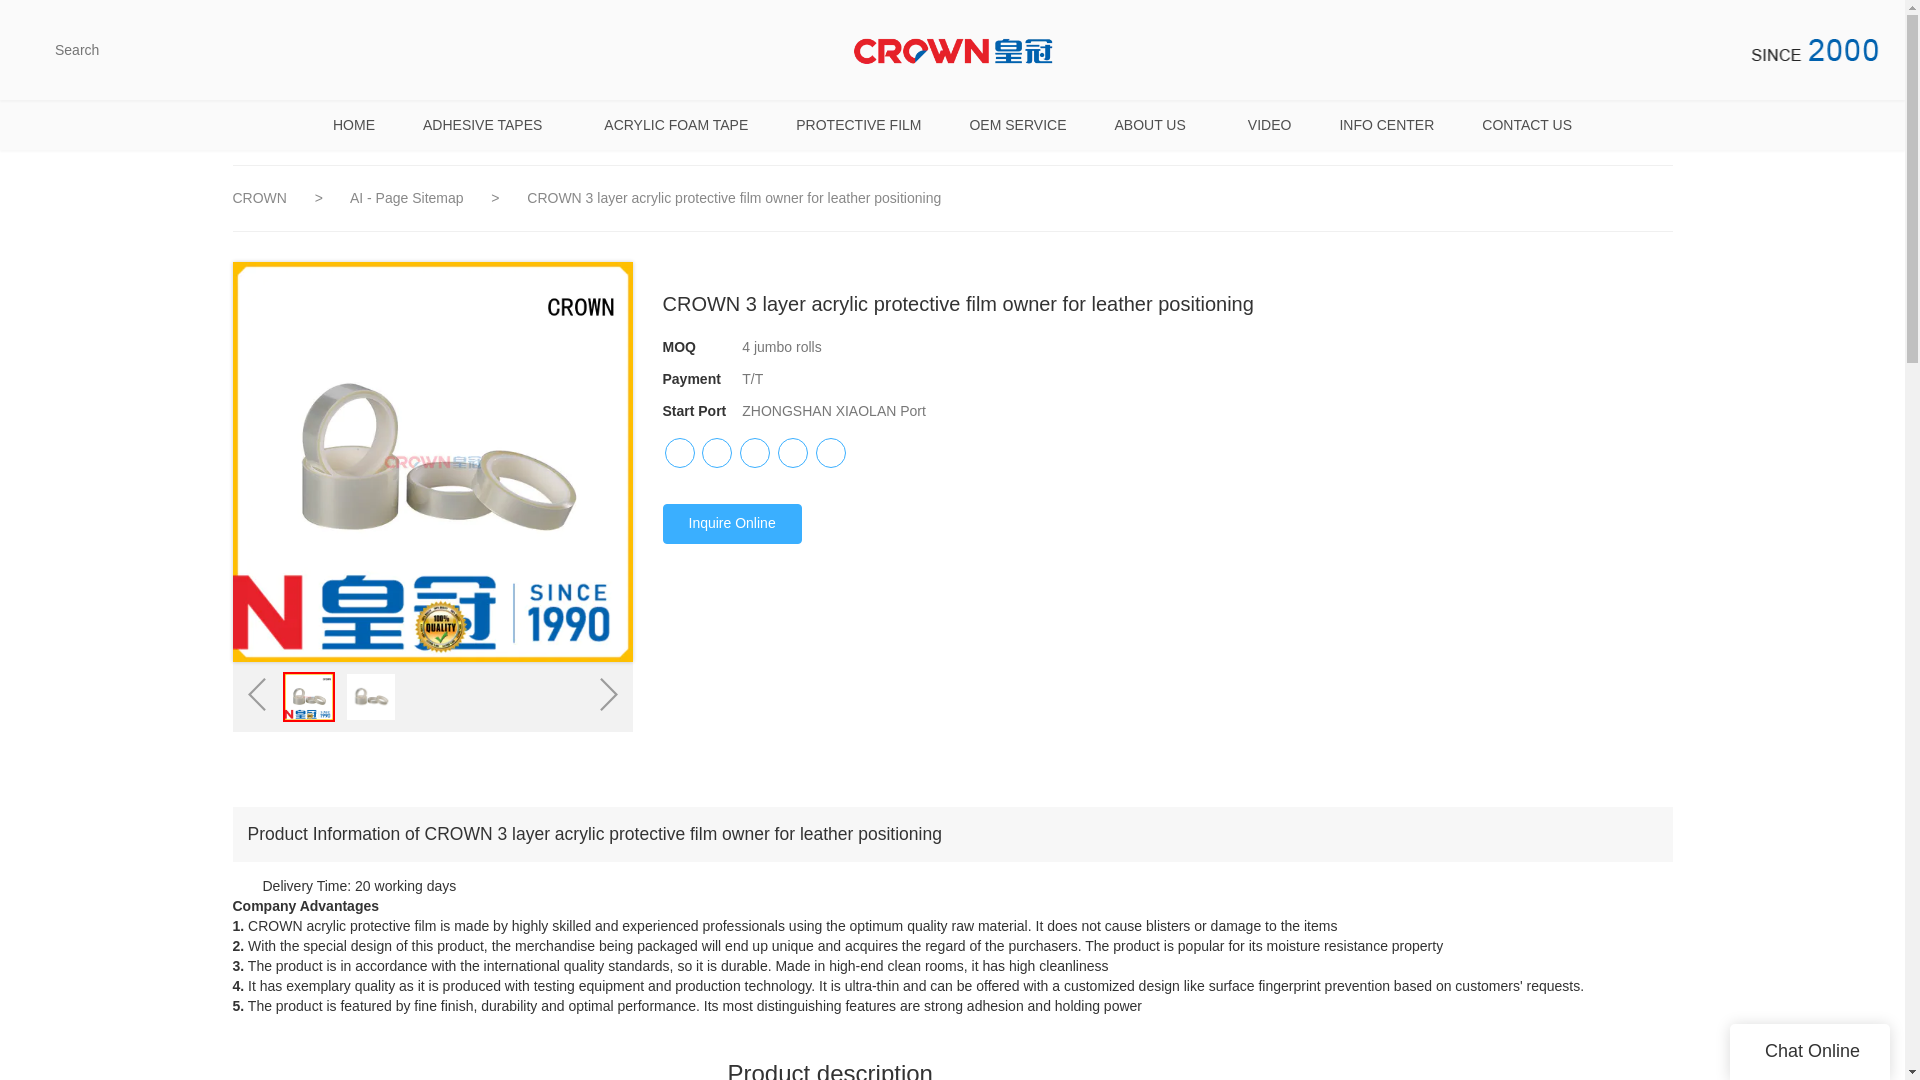 The image size is (1920, 1080). What do you see at coordinates (1386, 125) in the screenshot?
I see `INFO CENTER` at bounding box center [1386, 125].